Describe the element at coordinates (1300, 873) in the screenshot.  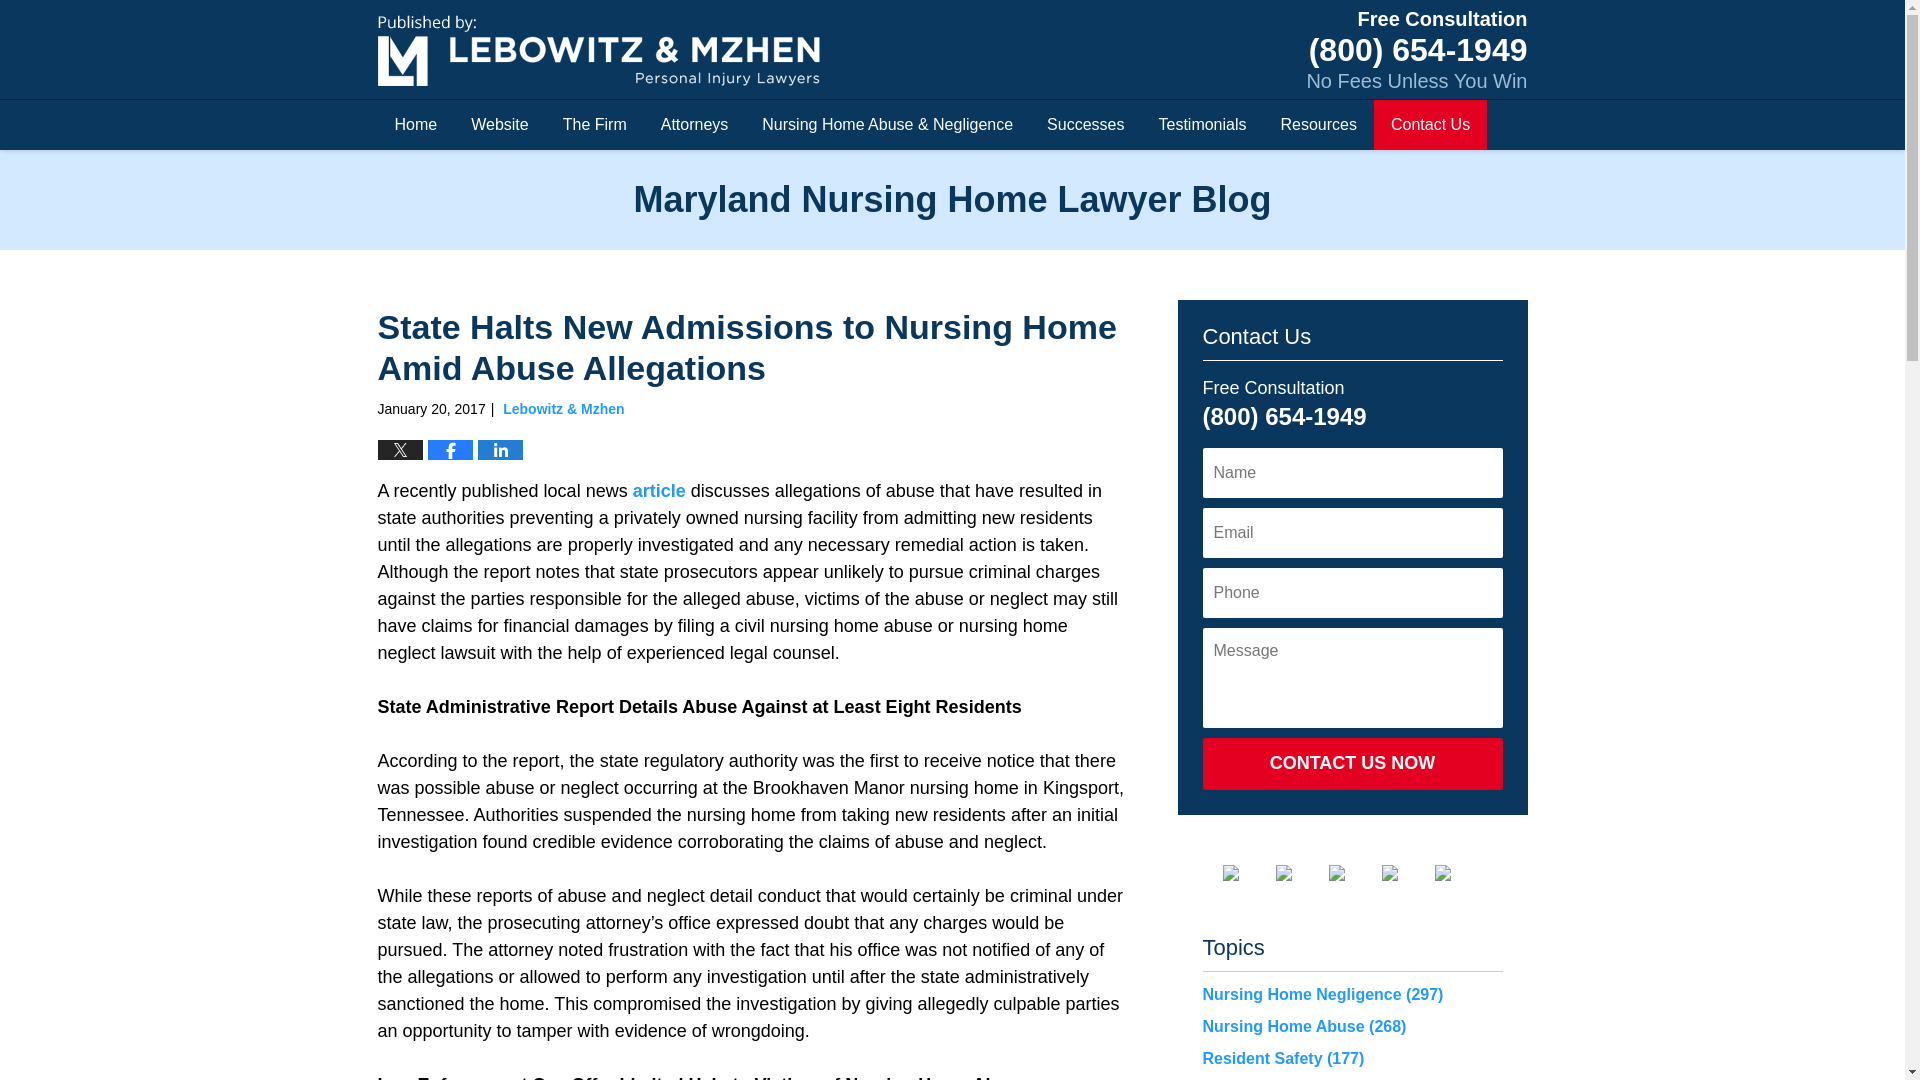
I see `Twitter` at that location.